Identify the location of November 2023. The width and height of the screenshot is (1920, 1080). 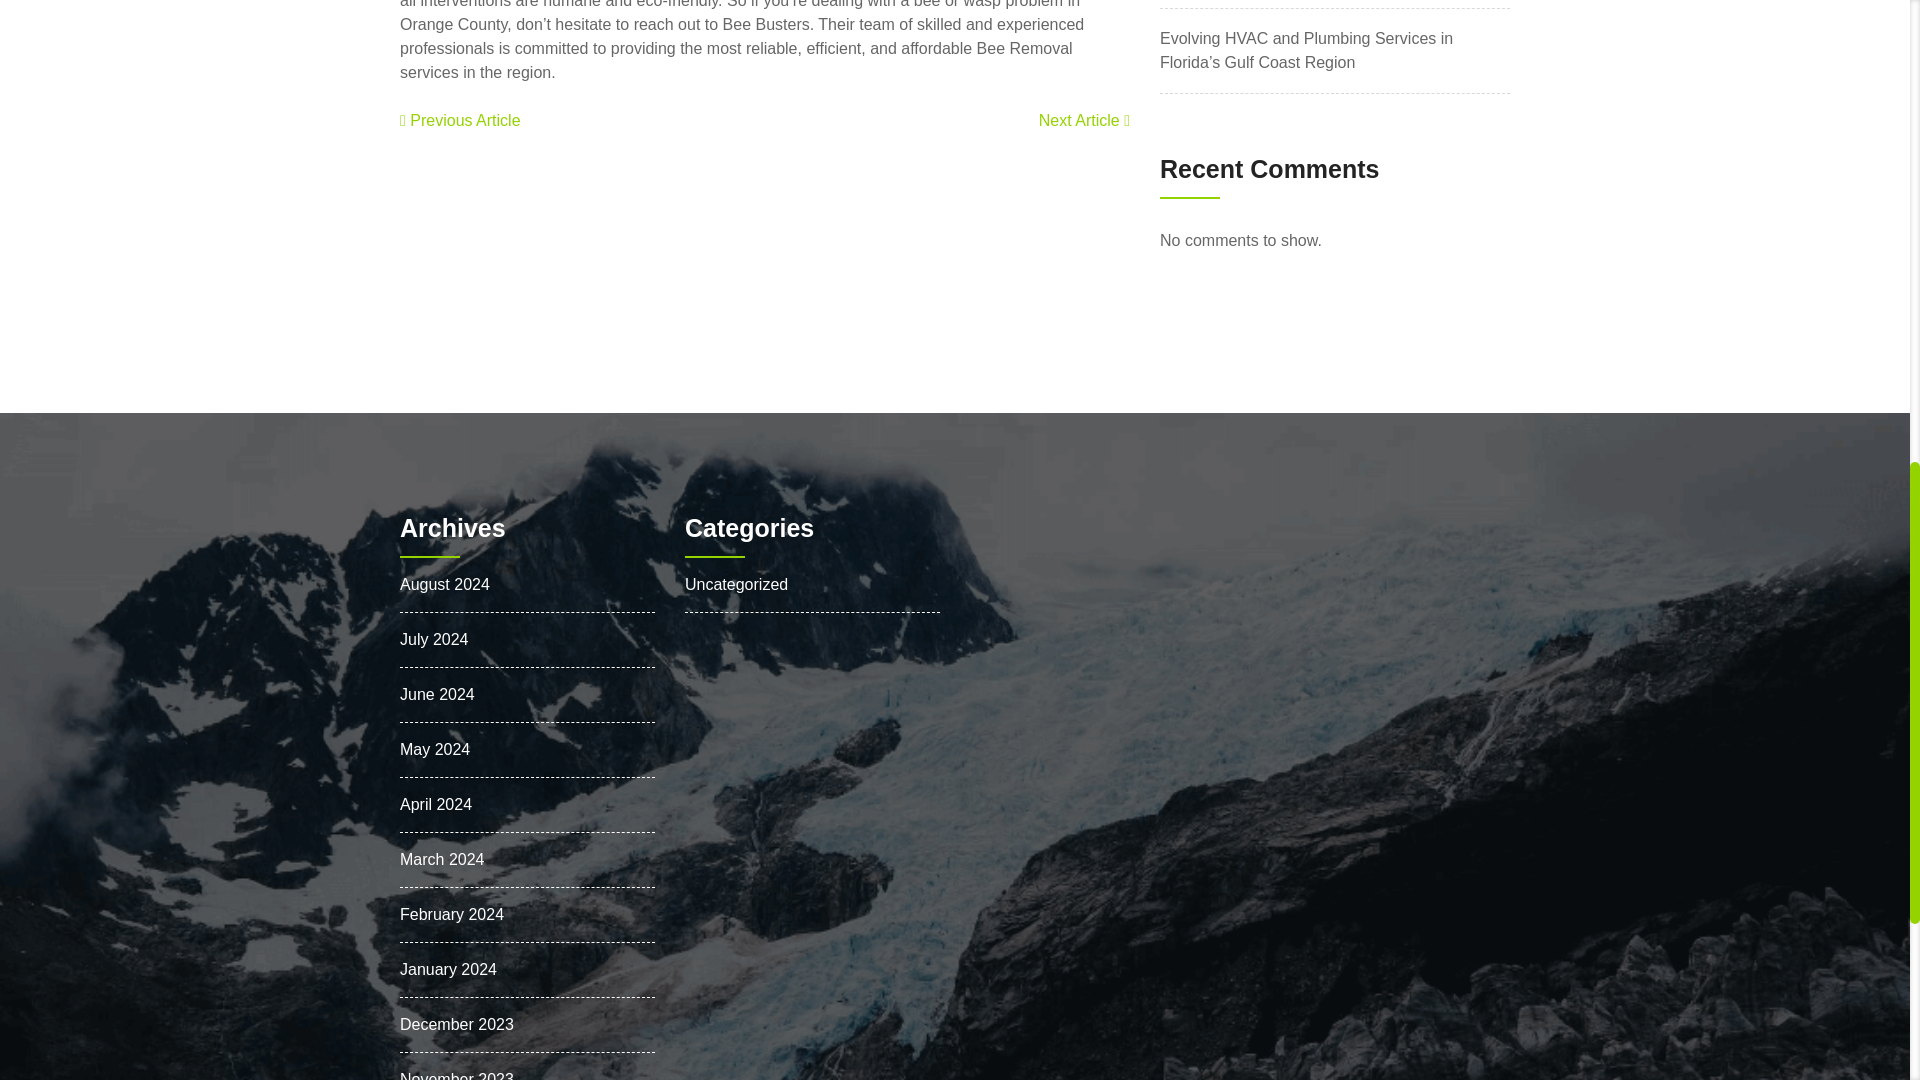
(456, 1075).